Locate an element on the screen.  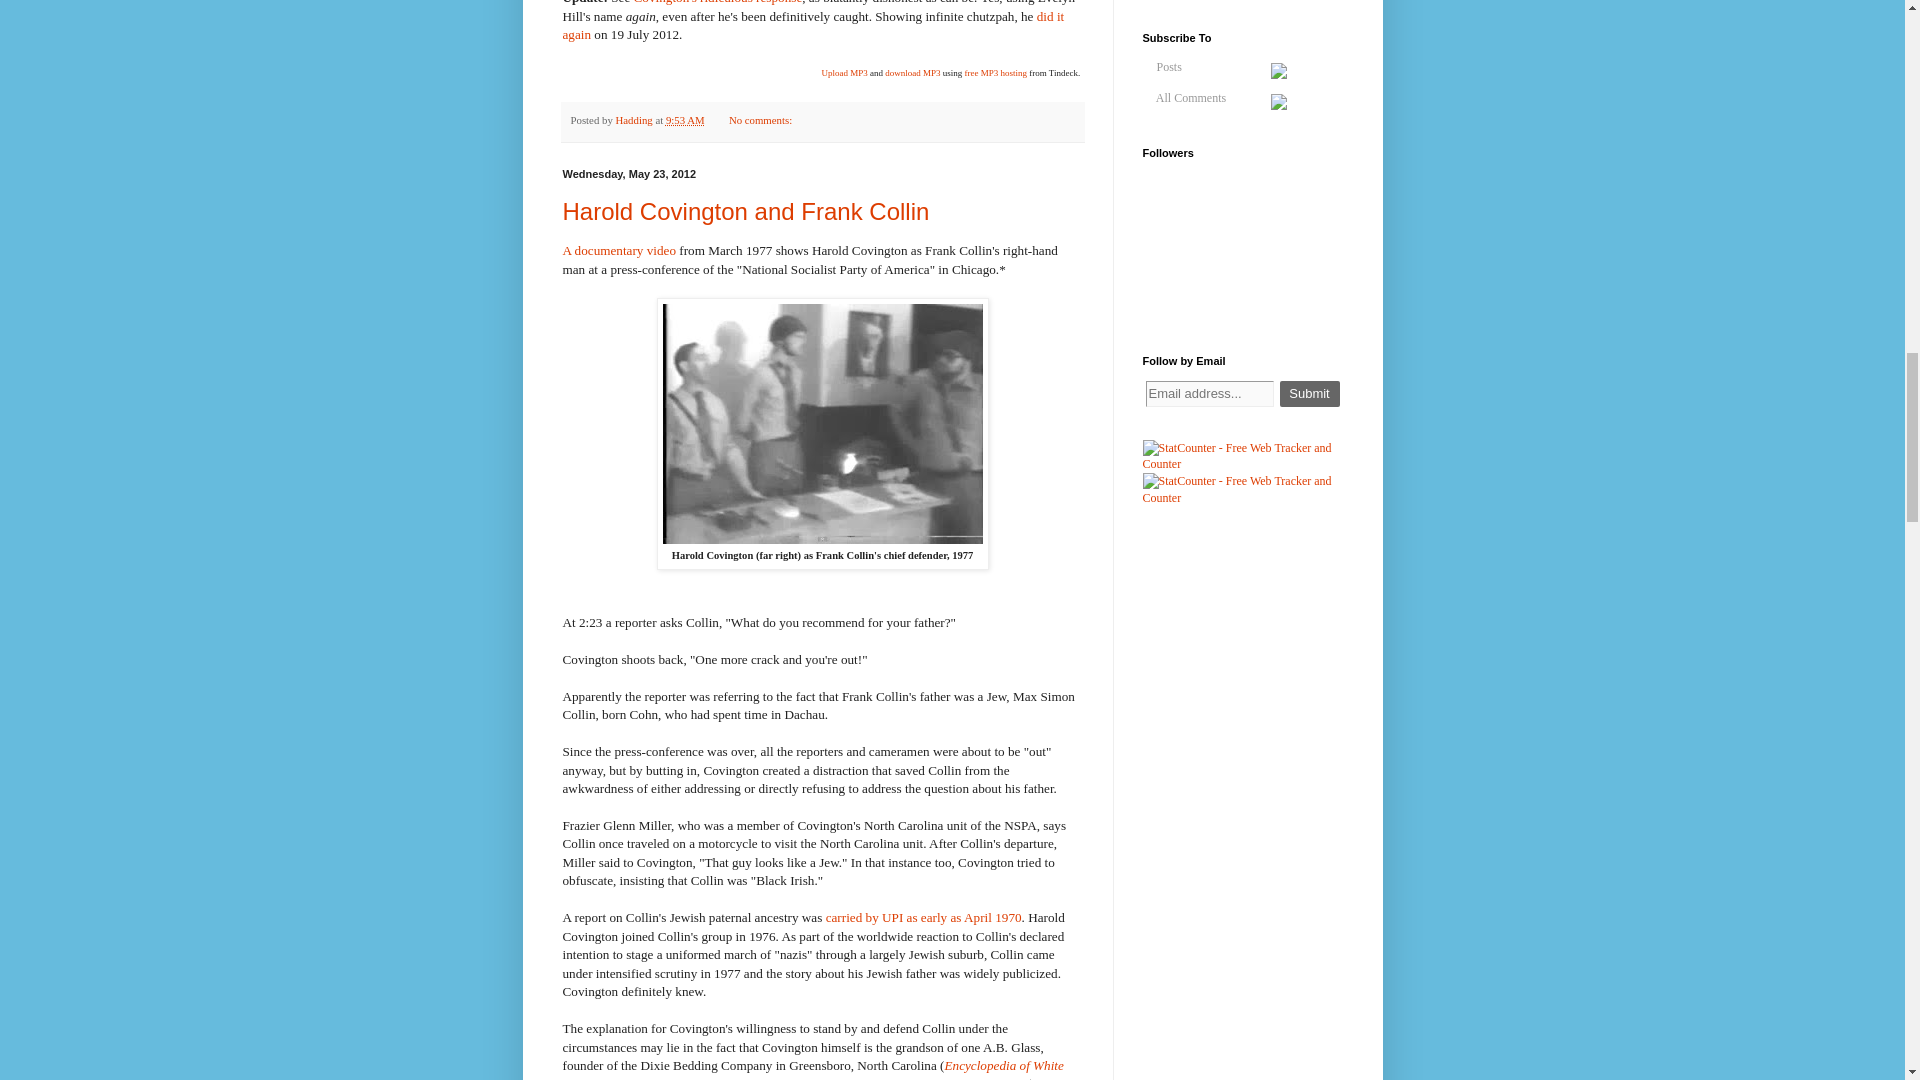
9:53 AM is located at coordinates (685, 120).